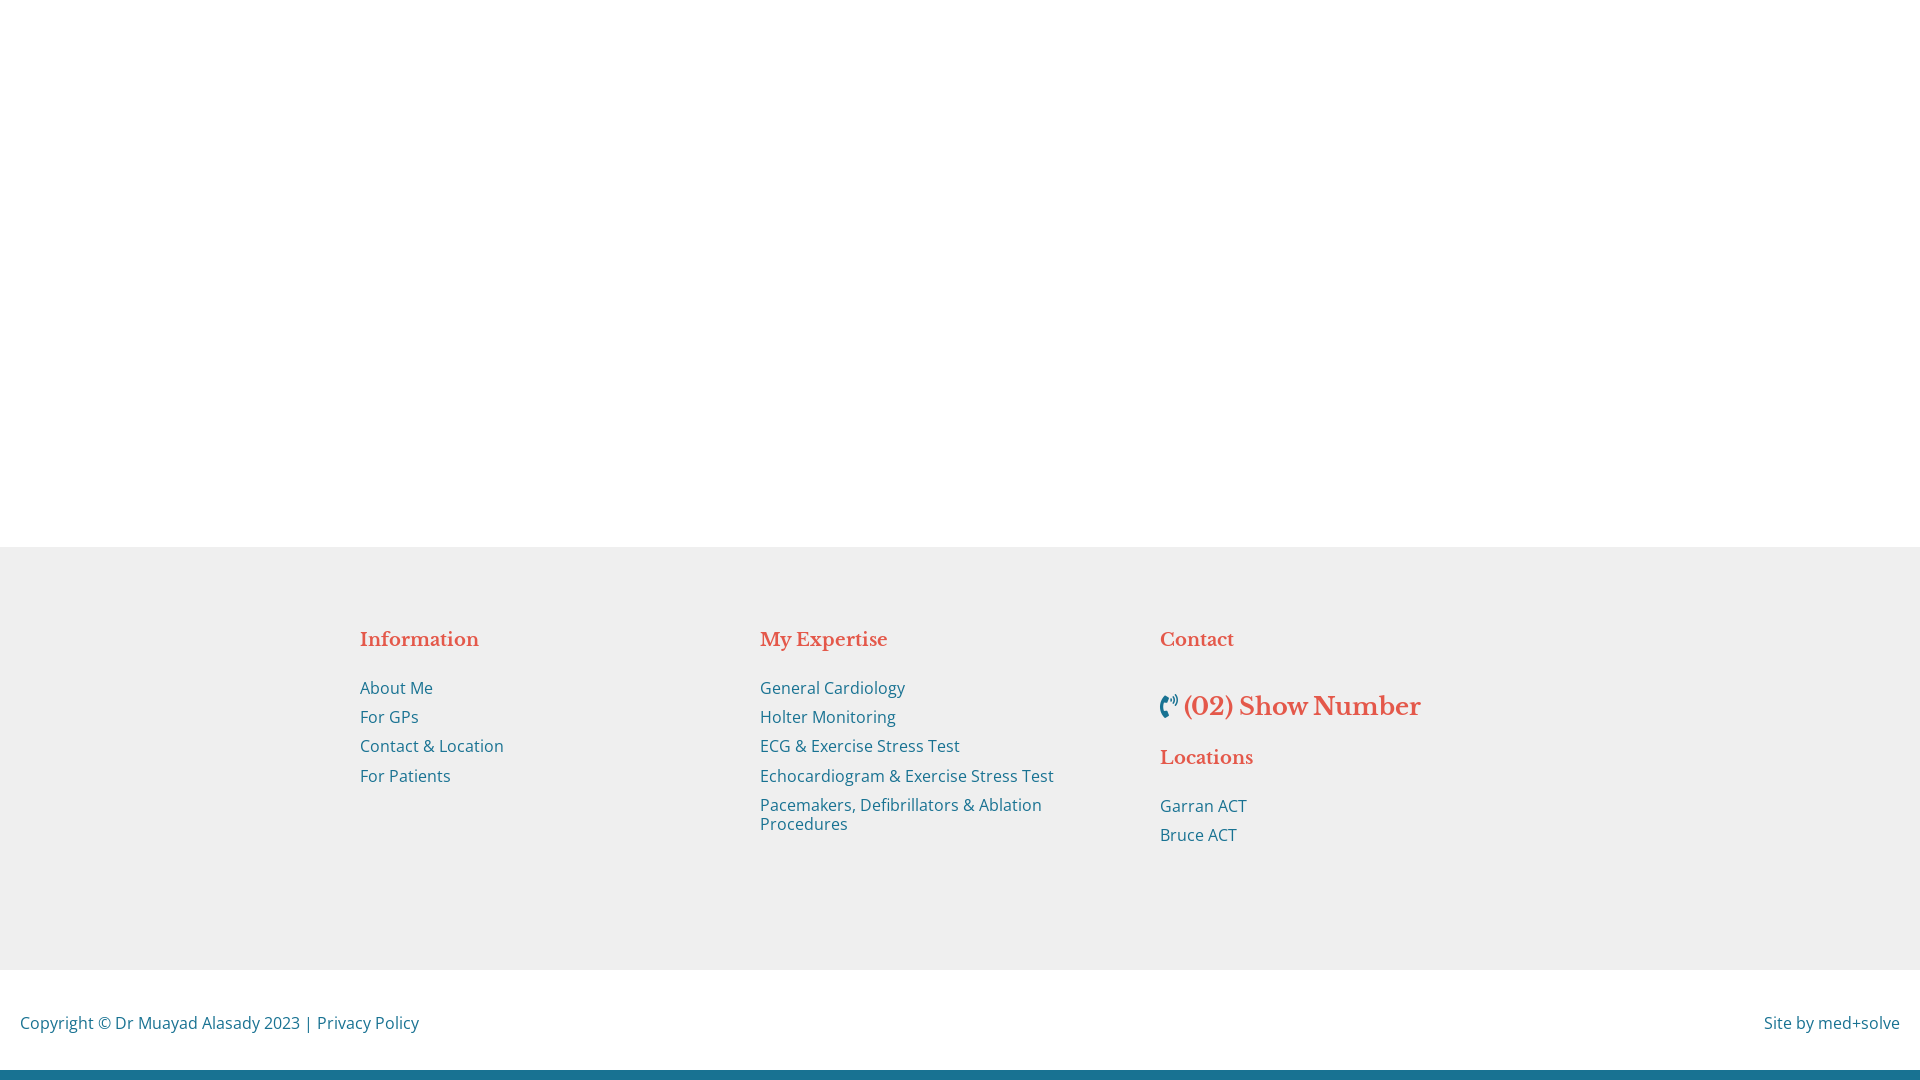 The width and height of the screenshot is (1920, 1080). What do you see at coordinates (545, 640) in the screenshot?
I see `Information` at bounding box center [545, 640].